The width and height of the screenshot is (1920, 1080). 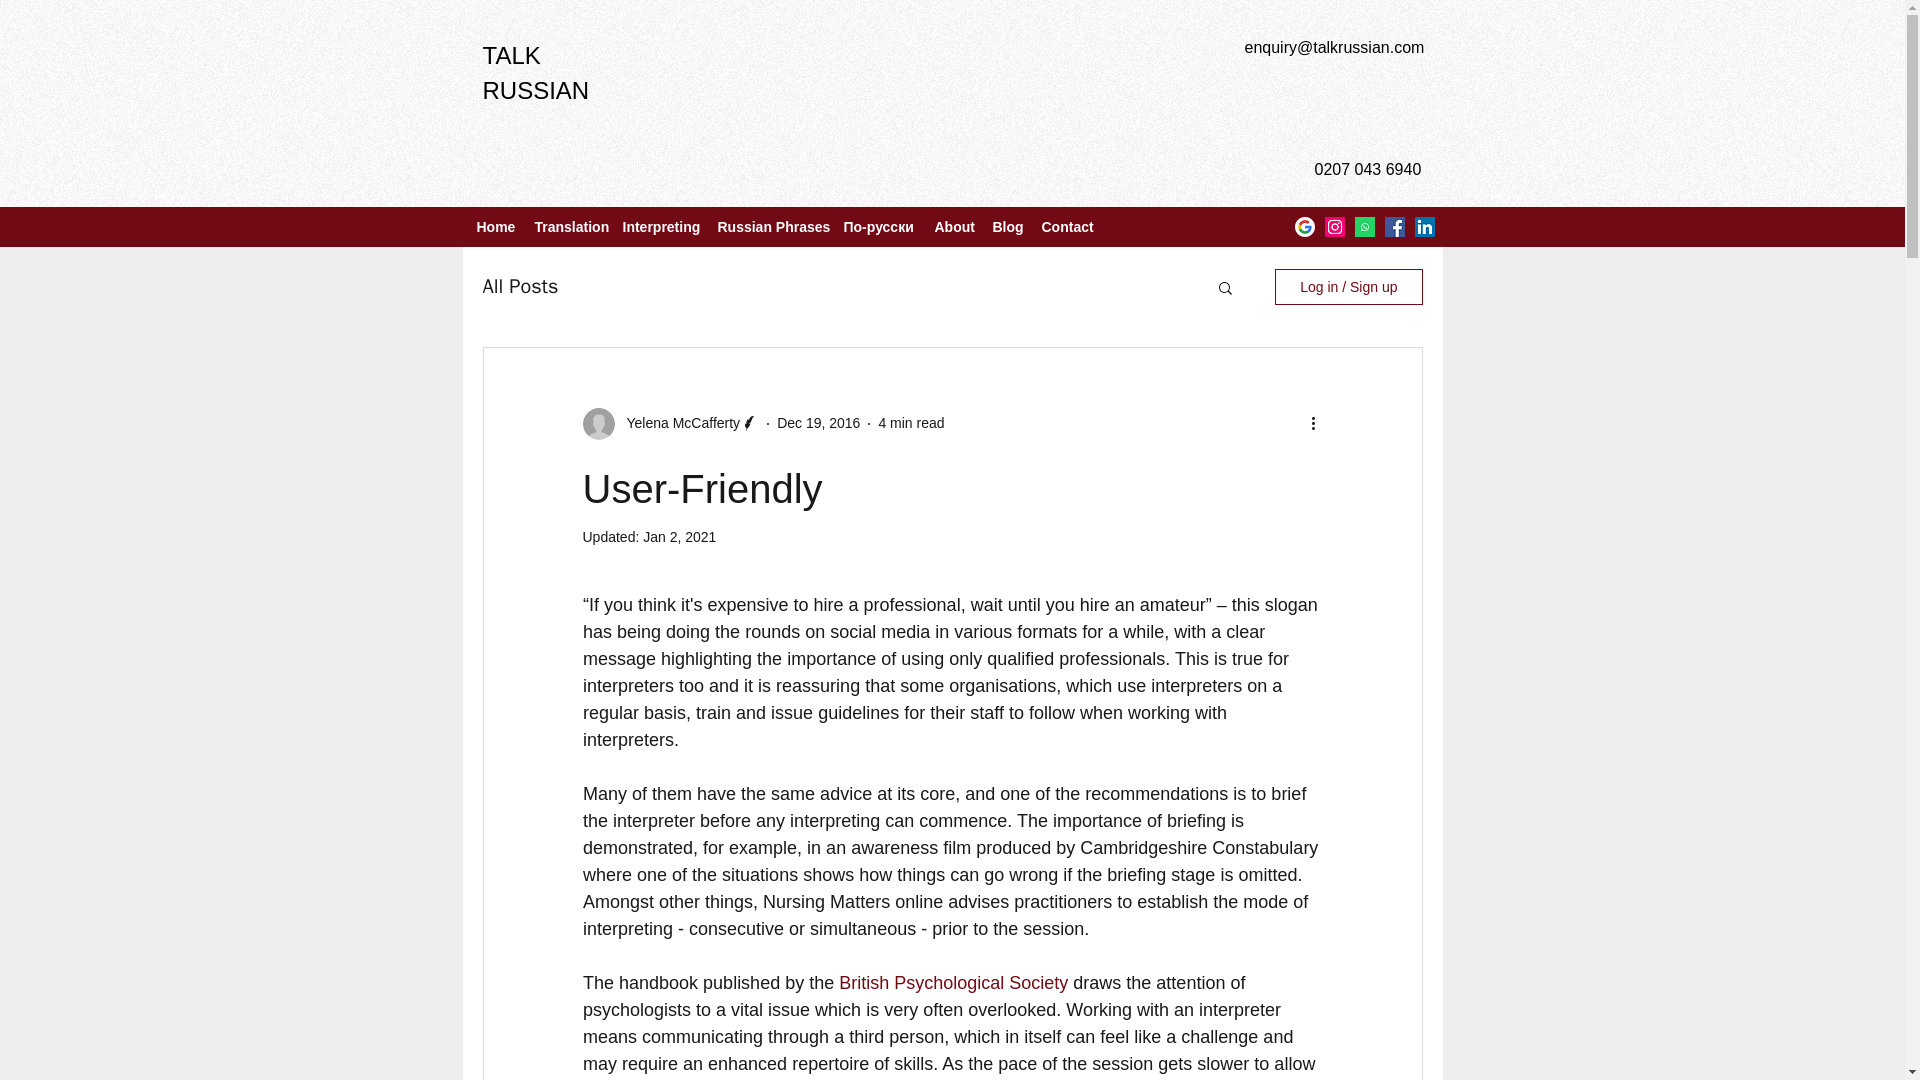 I want to click on TALK RUSSIAN, so click(x=535, y=72).